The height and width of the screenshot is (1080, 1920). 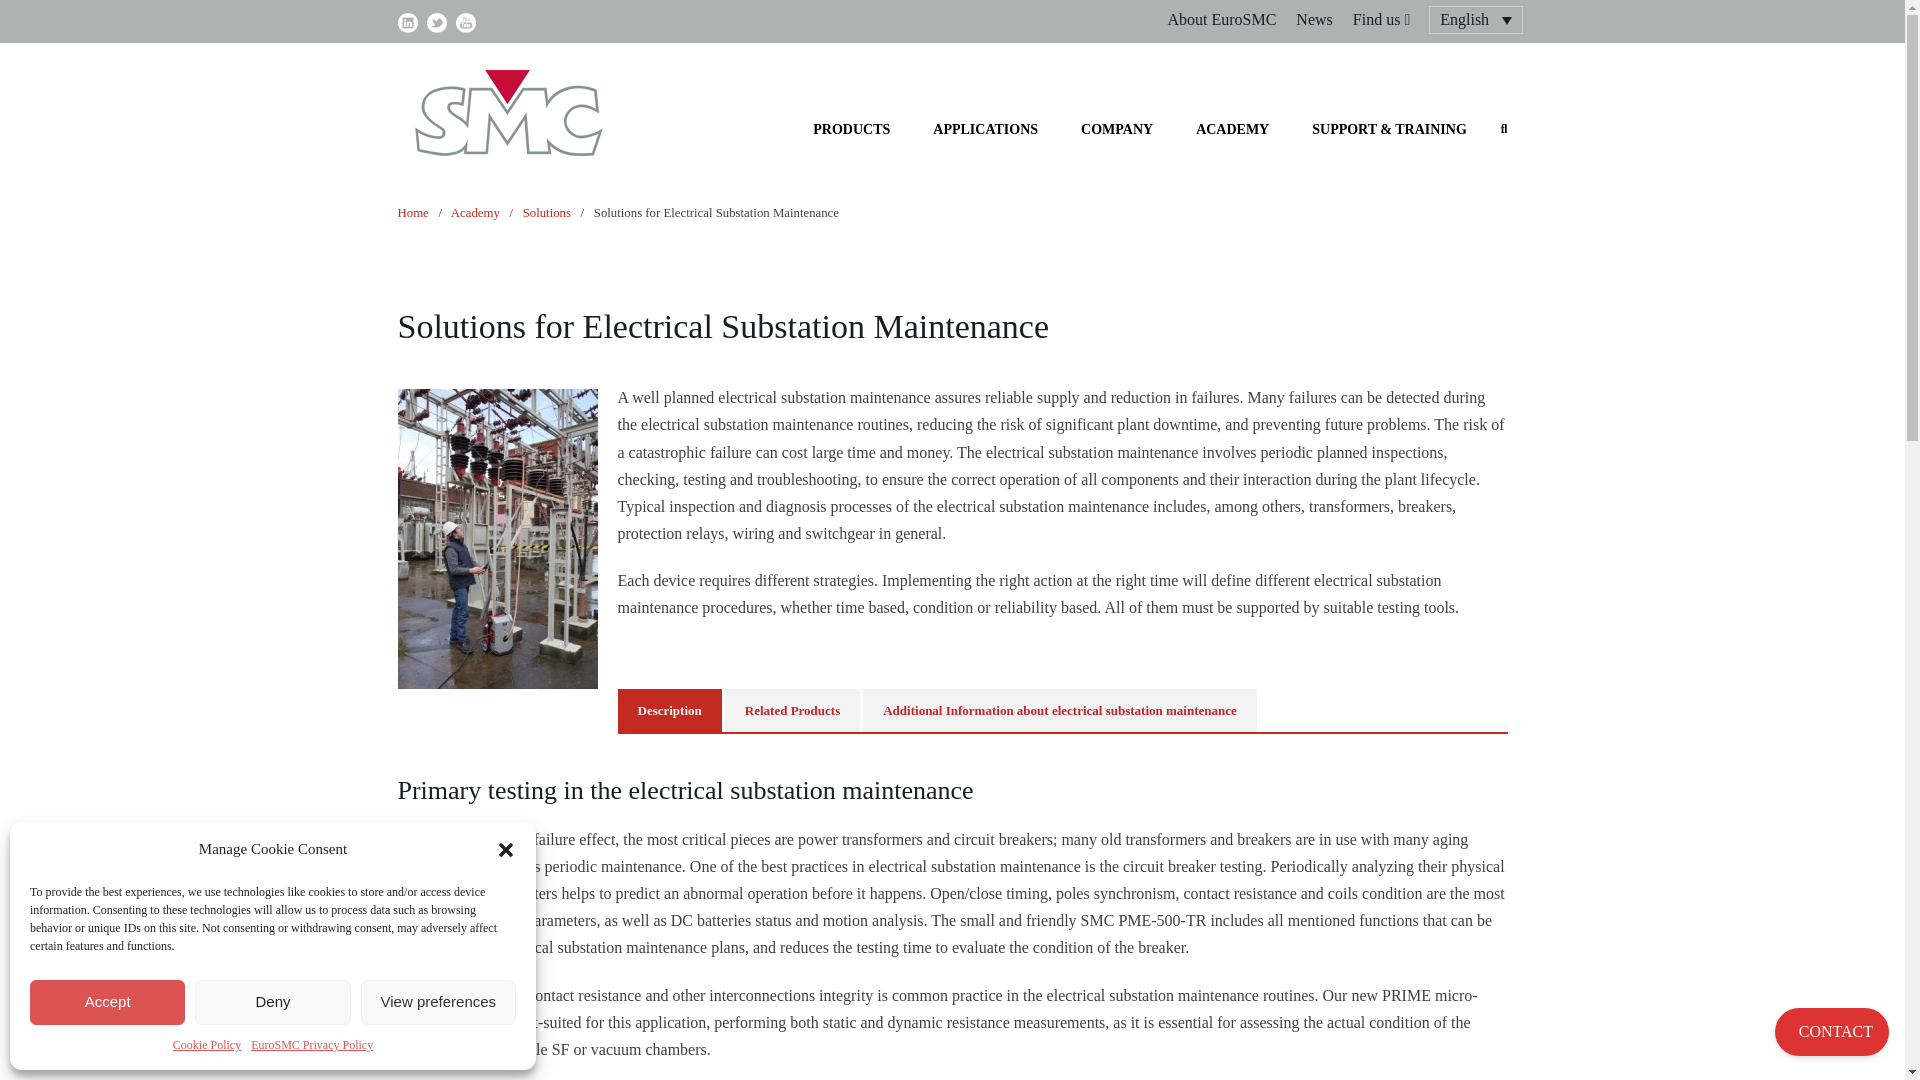 What do you see at coordinates (1384, 20) in the screenshot?
I see `Find us` at bounding box center [1384, 20].